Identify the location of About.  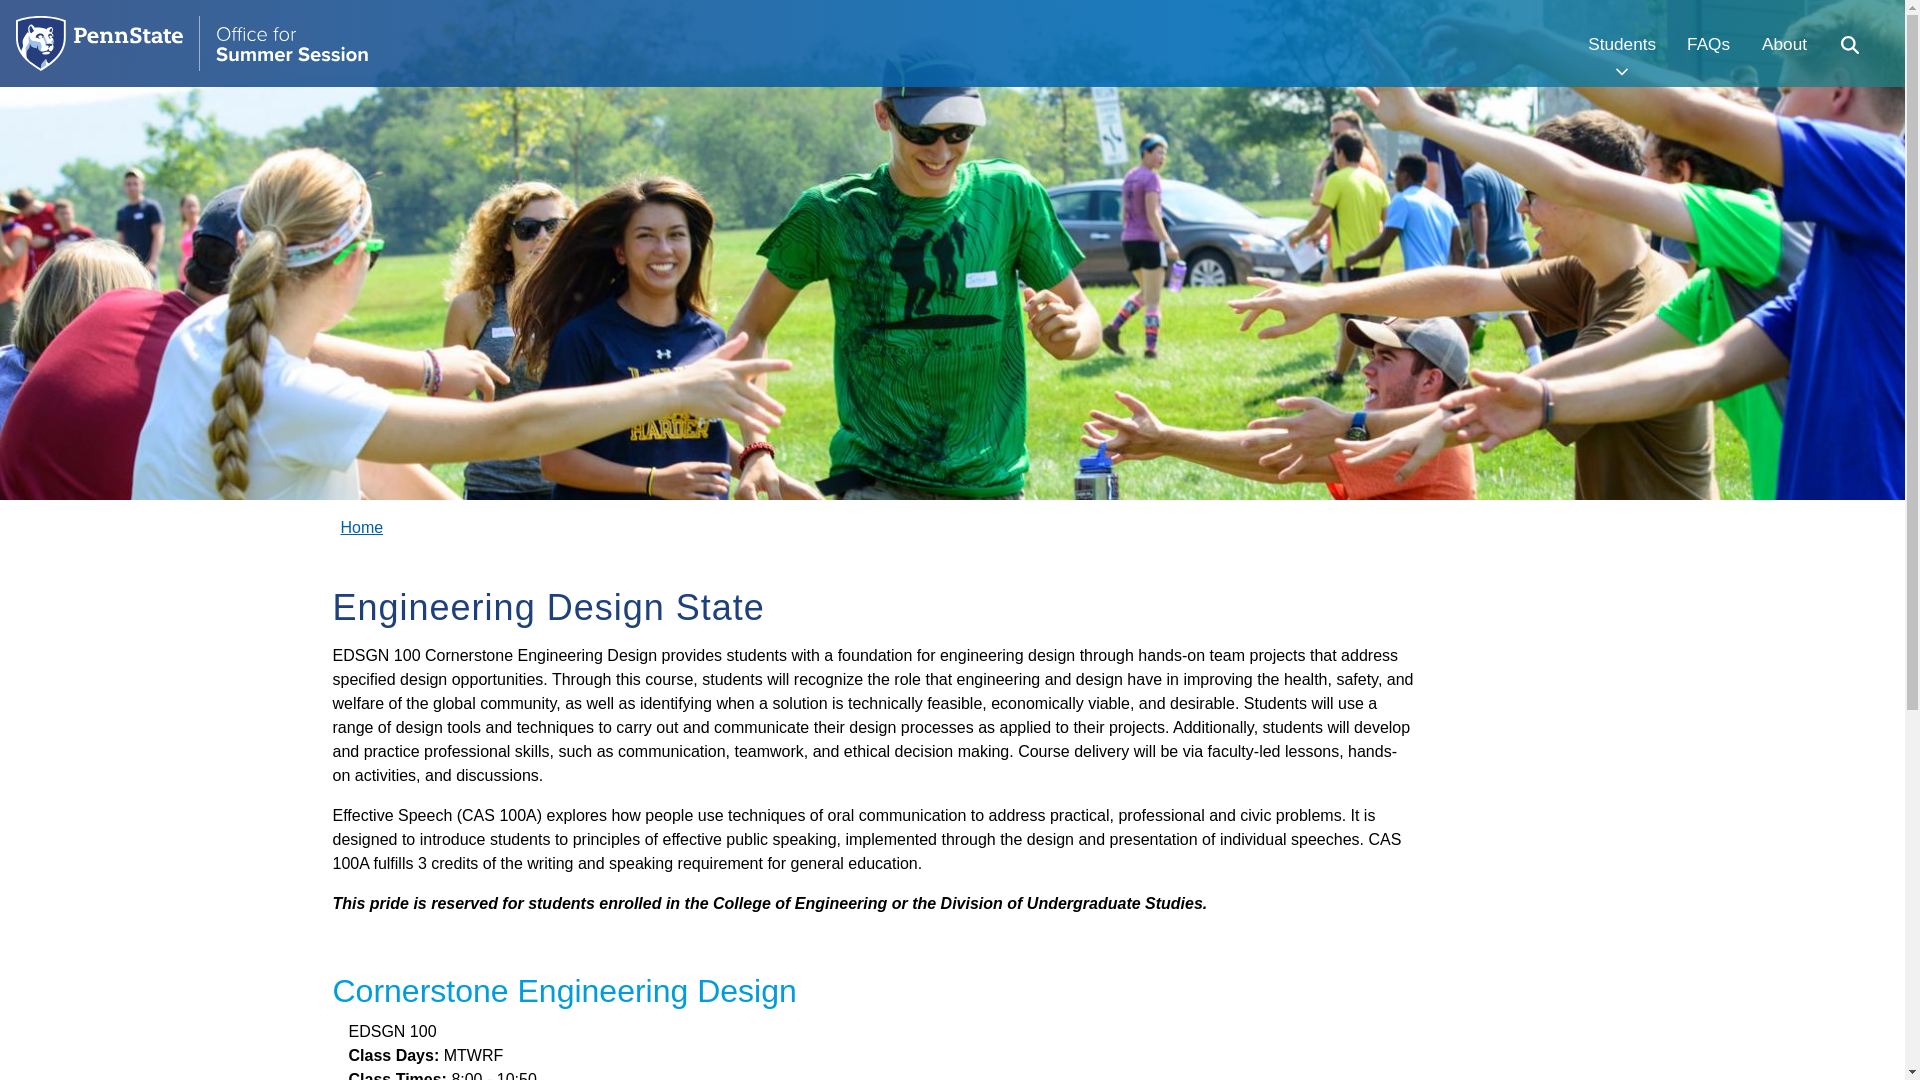
(1784, 44).